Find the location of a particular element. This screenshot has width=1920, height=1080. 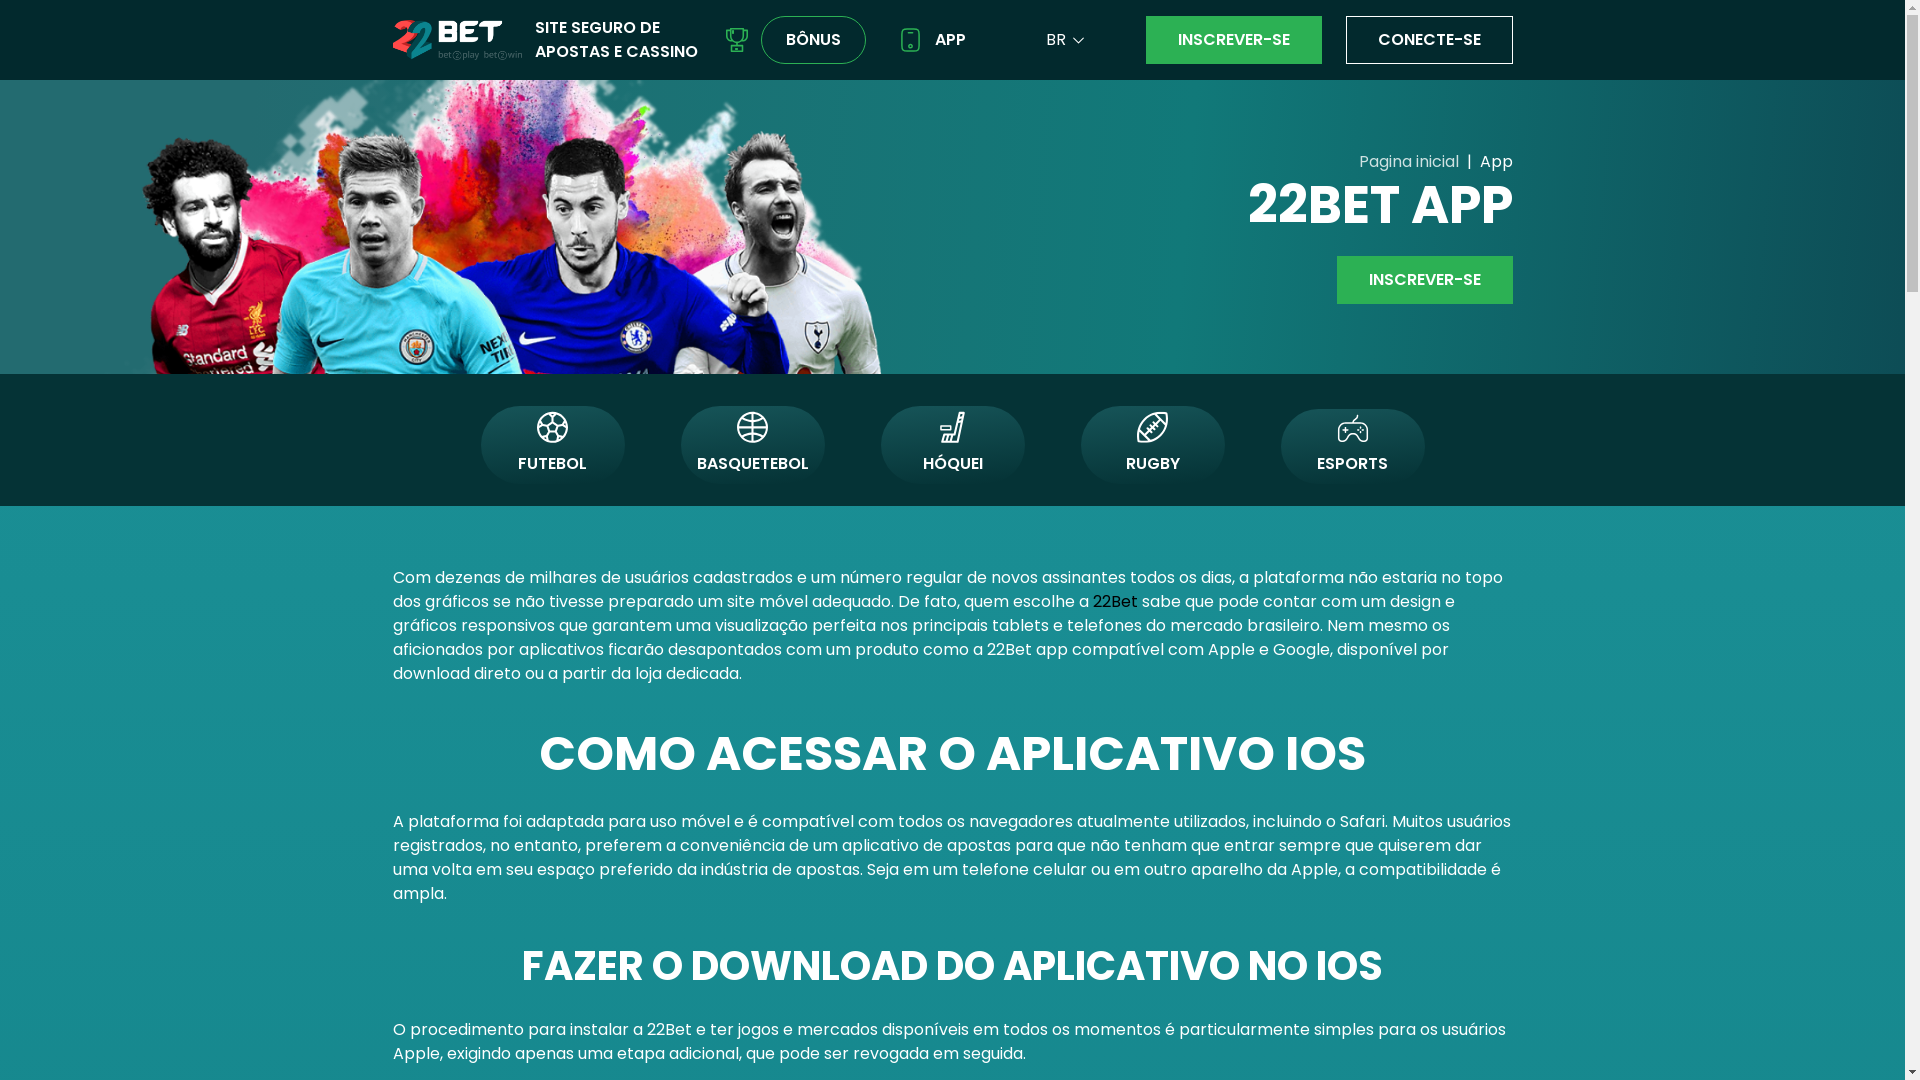

eSports is located at coordinates (1352, 428).